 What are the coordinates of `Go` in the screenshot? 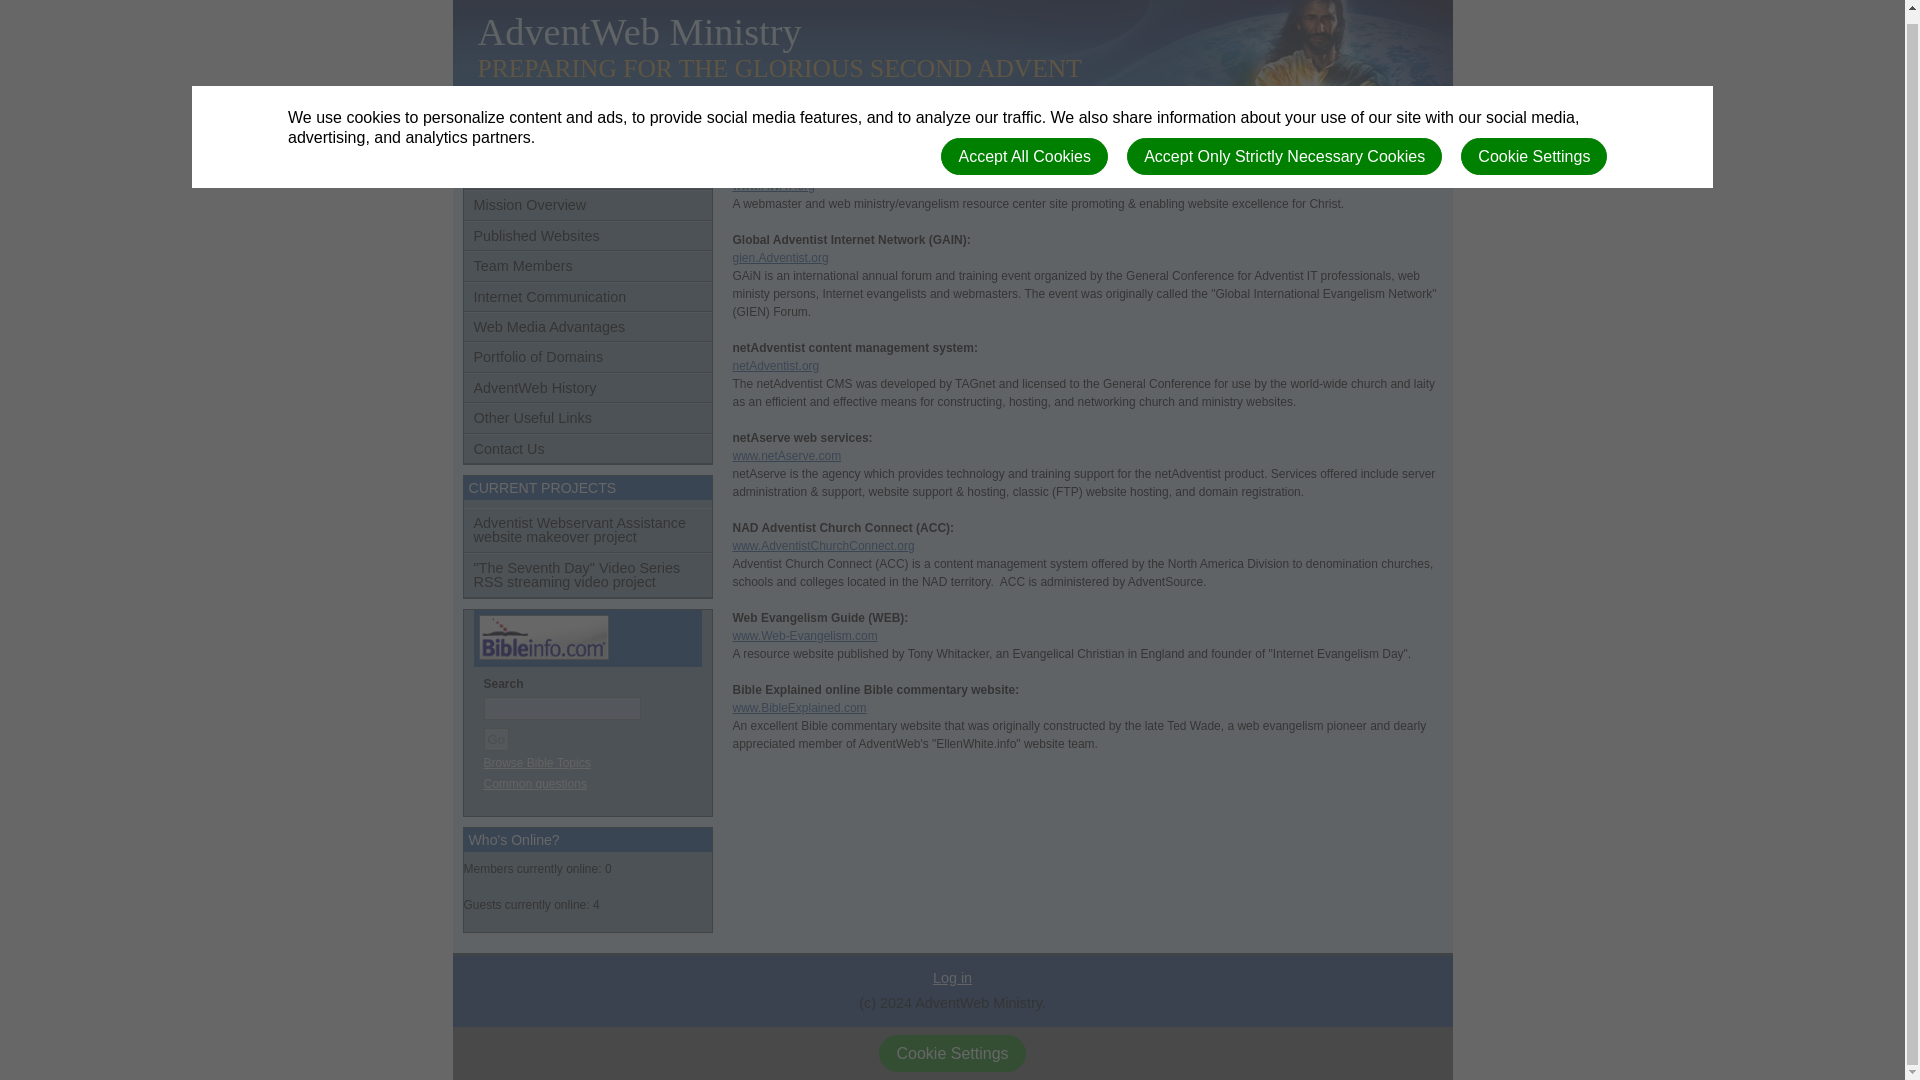 It's located at (496, 738).